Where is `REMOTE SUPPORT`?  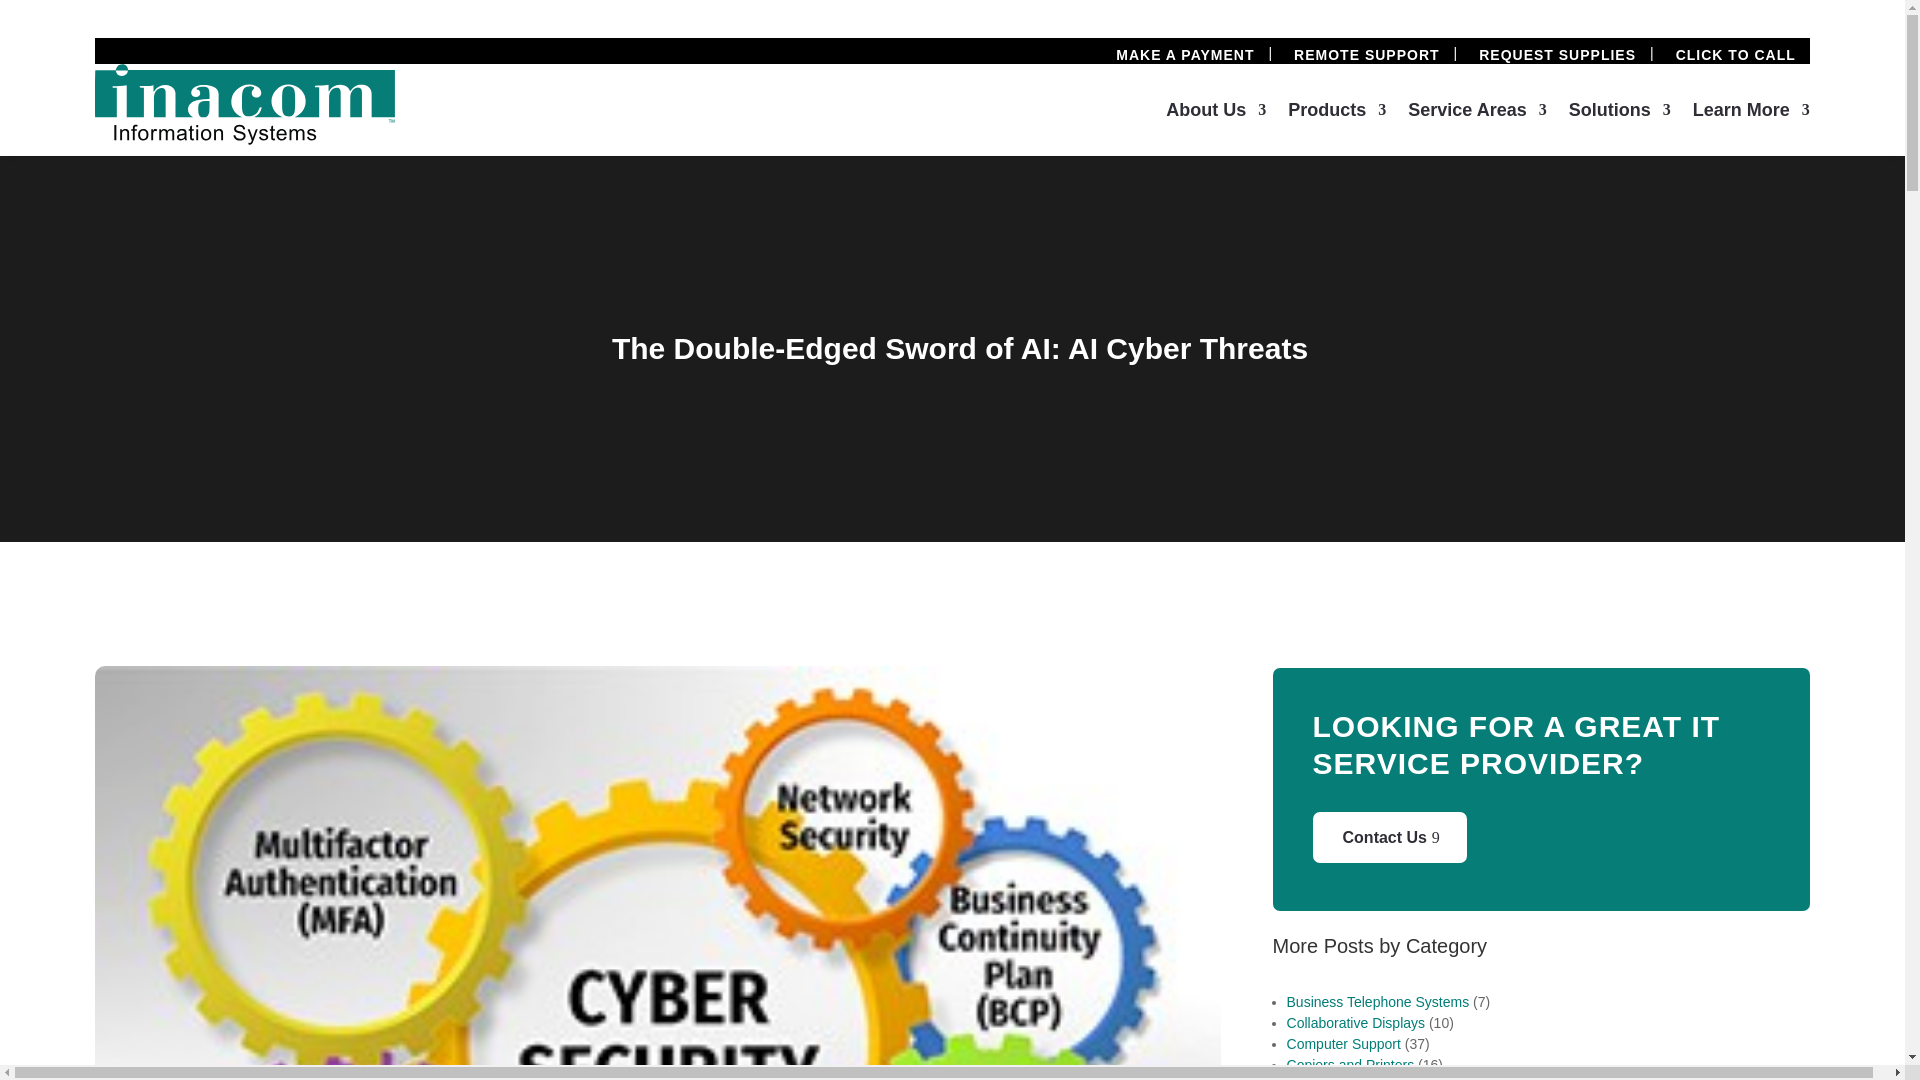 REMOTE SUPPORT is located at coordinates (1366, 54).